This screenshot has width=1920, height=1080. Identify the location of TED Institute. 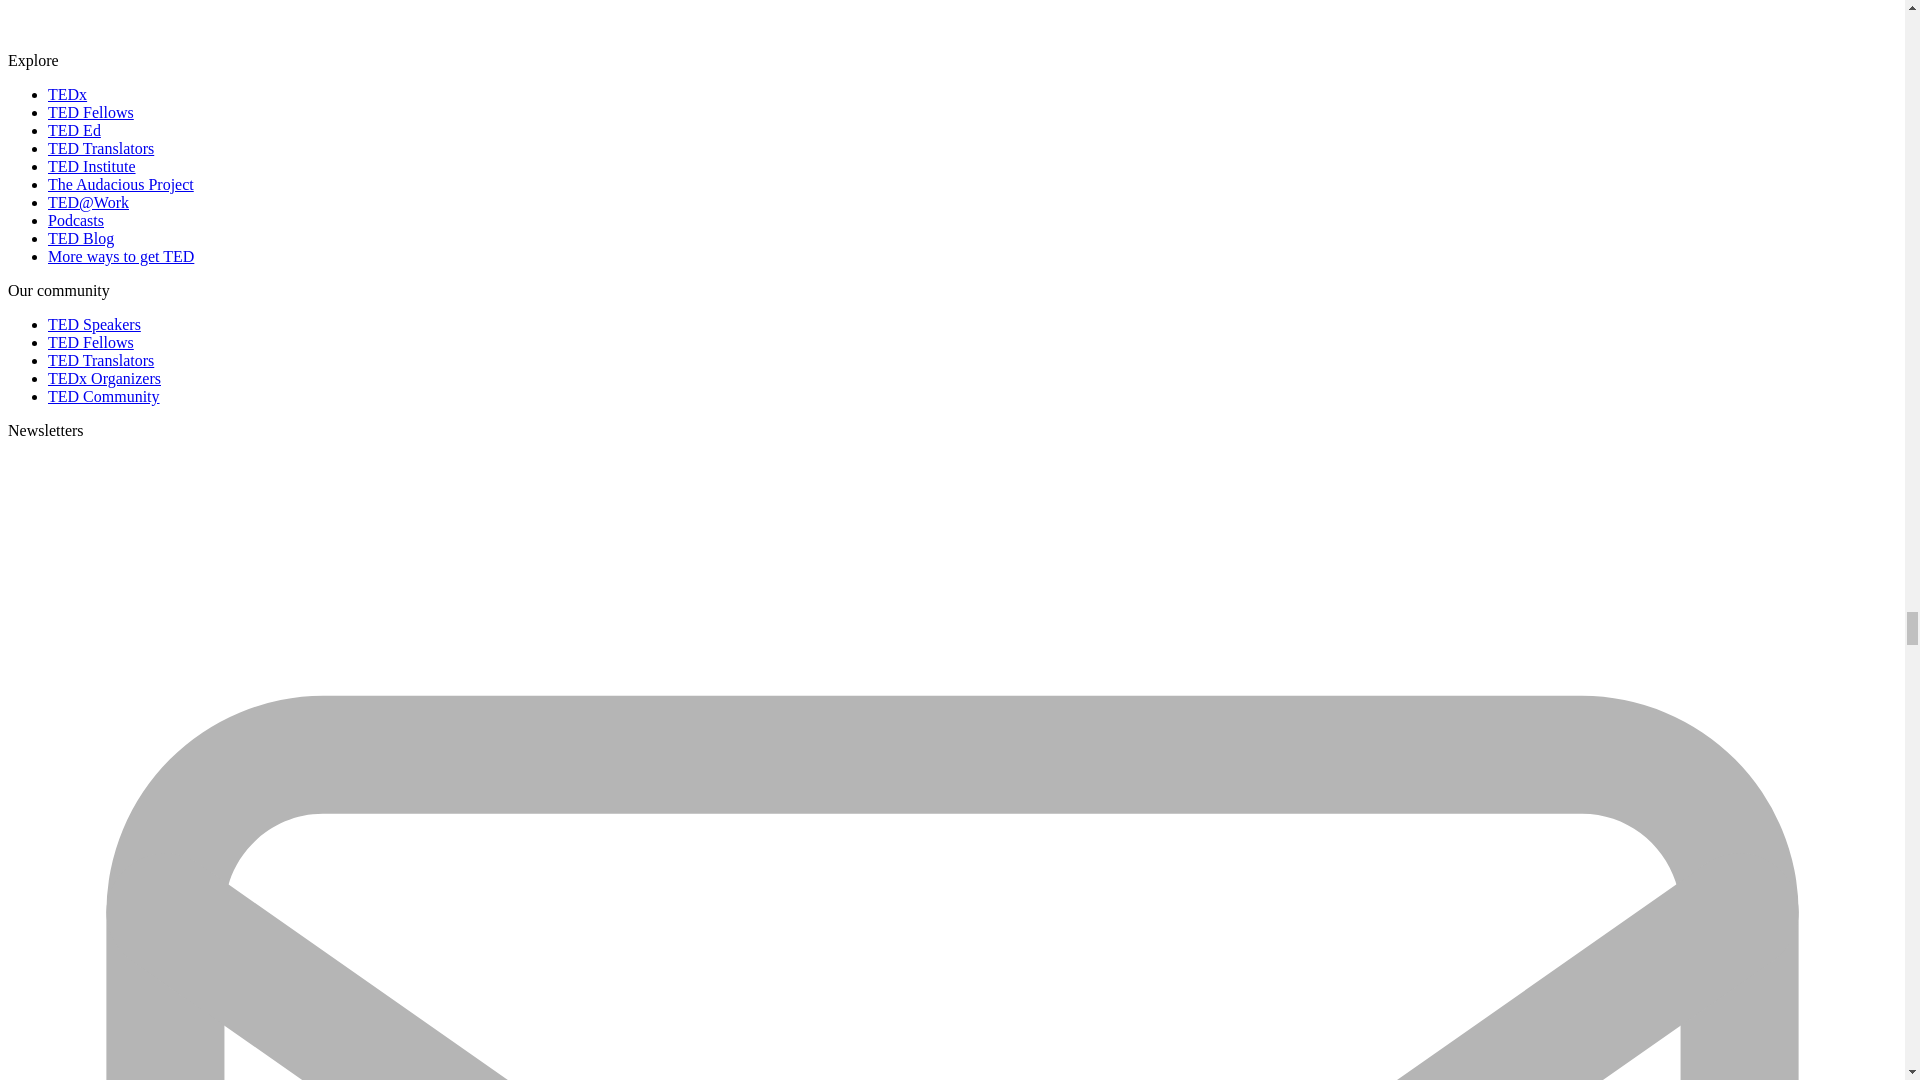
(92, 166).